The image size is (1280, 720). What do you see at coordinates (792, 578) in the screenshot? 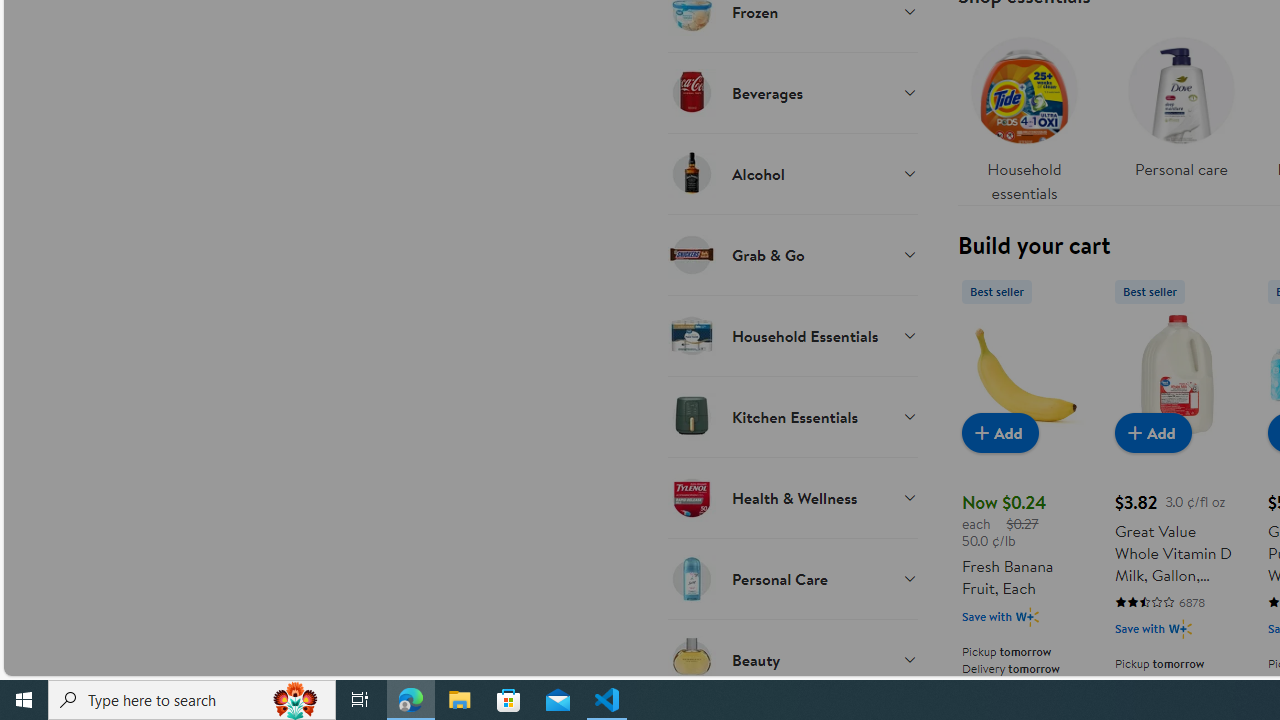
I see `Personal Care` at bounding box center [792, 578].